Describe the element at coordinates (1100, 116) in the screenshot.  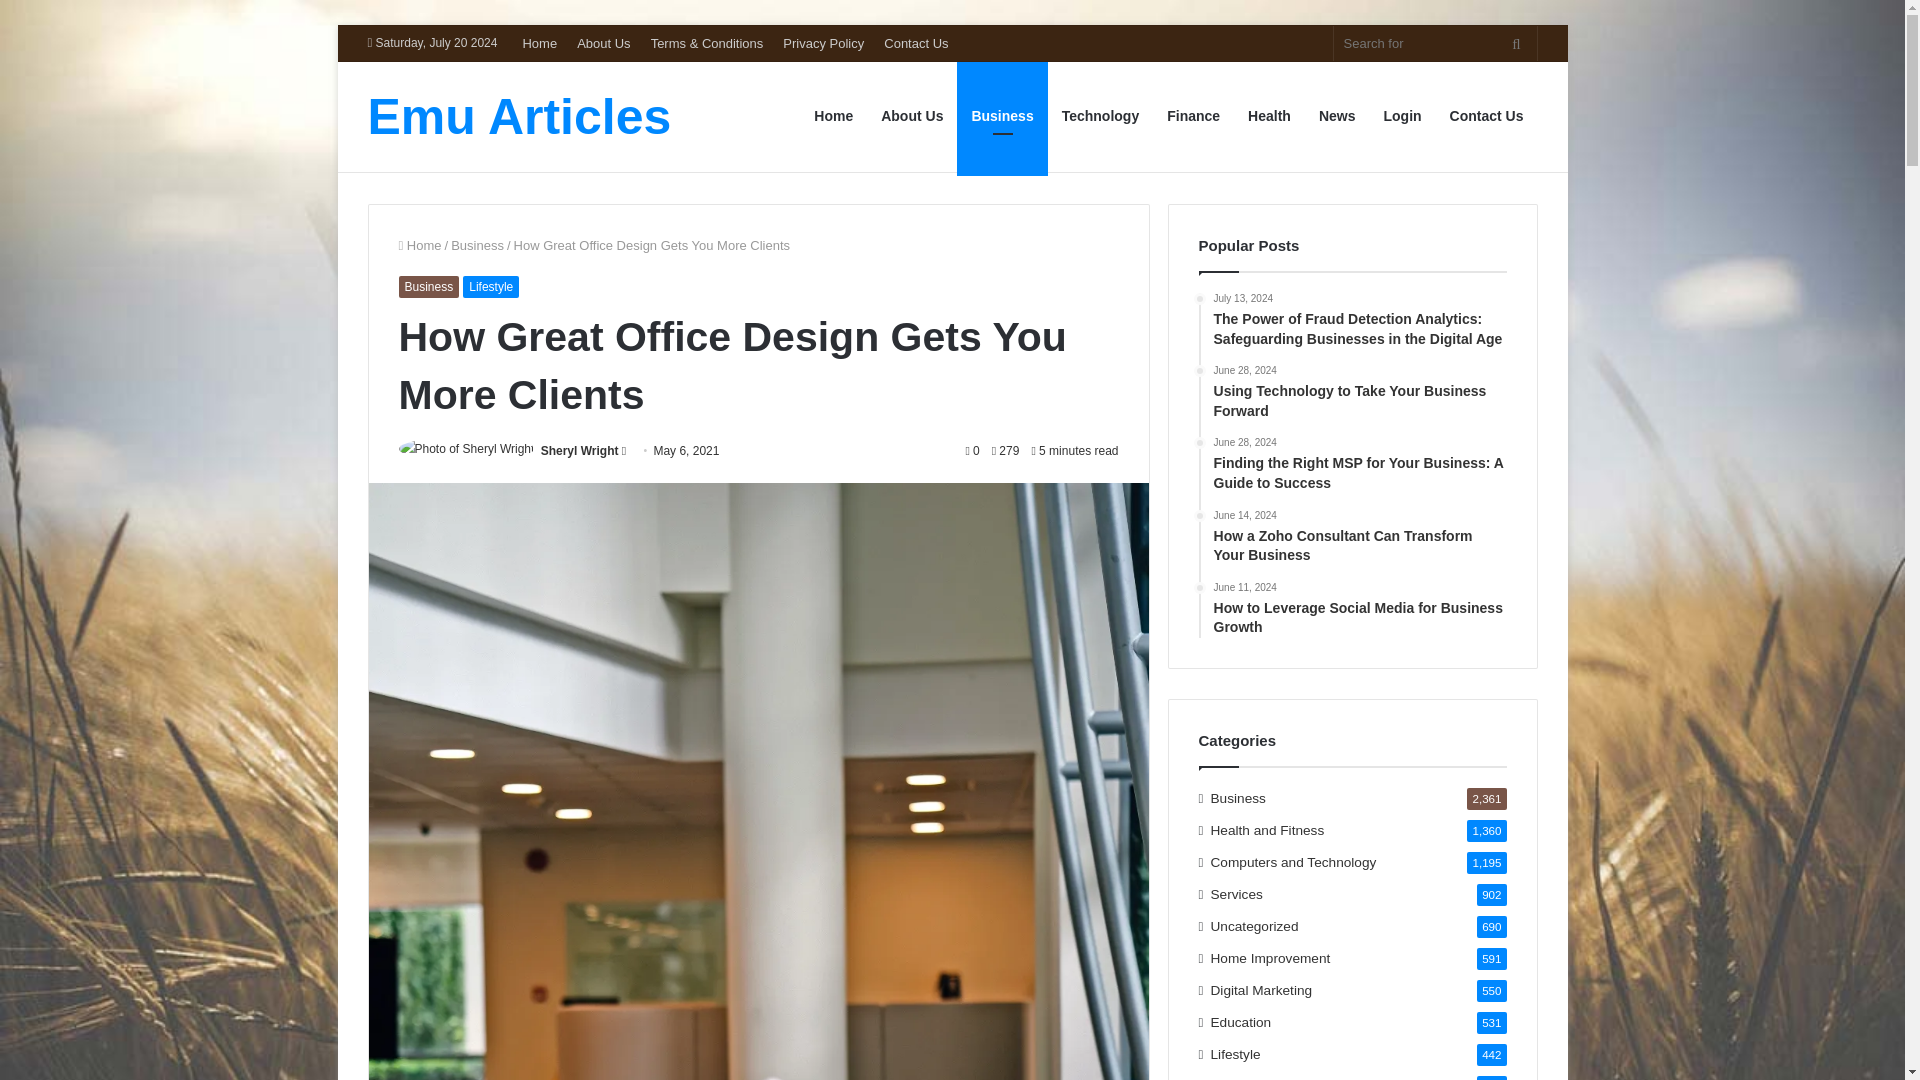
I see `Technology` at that location.